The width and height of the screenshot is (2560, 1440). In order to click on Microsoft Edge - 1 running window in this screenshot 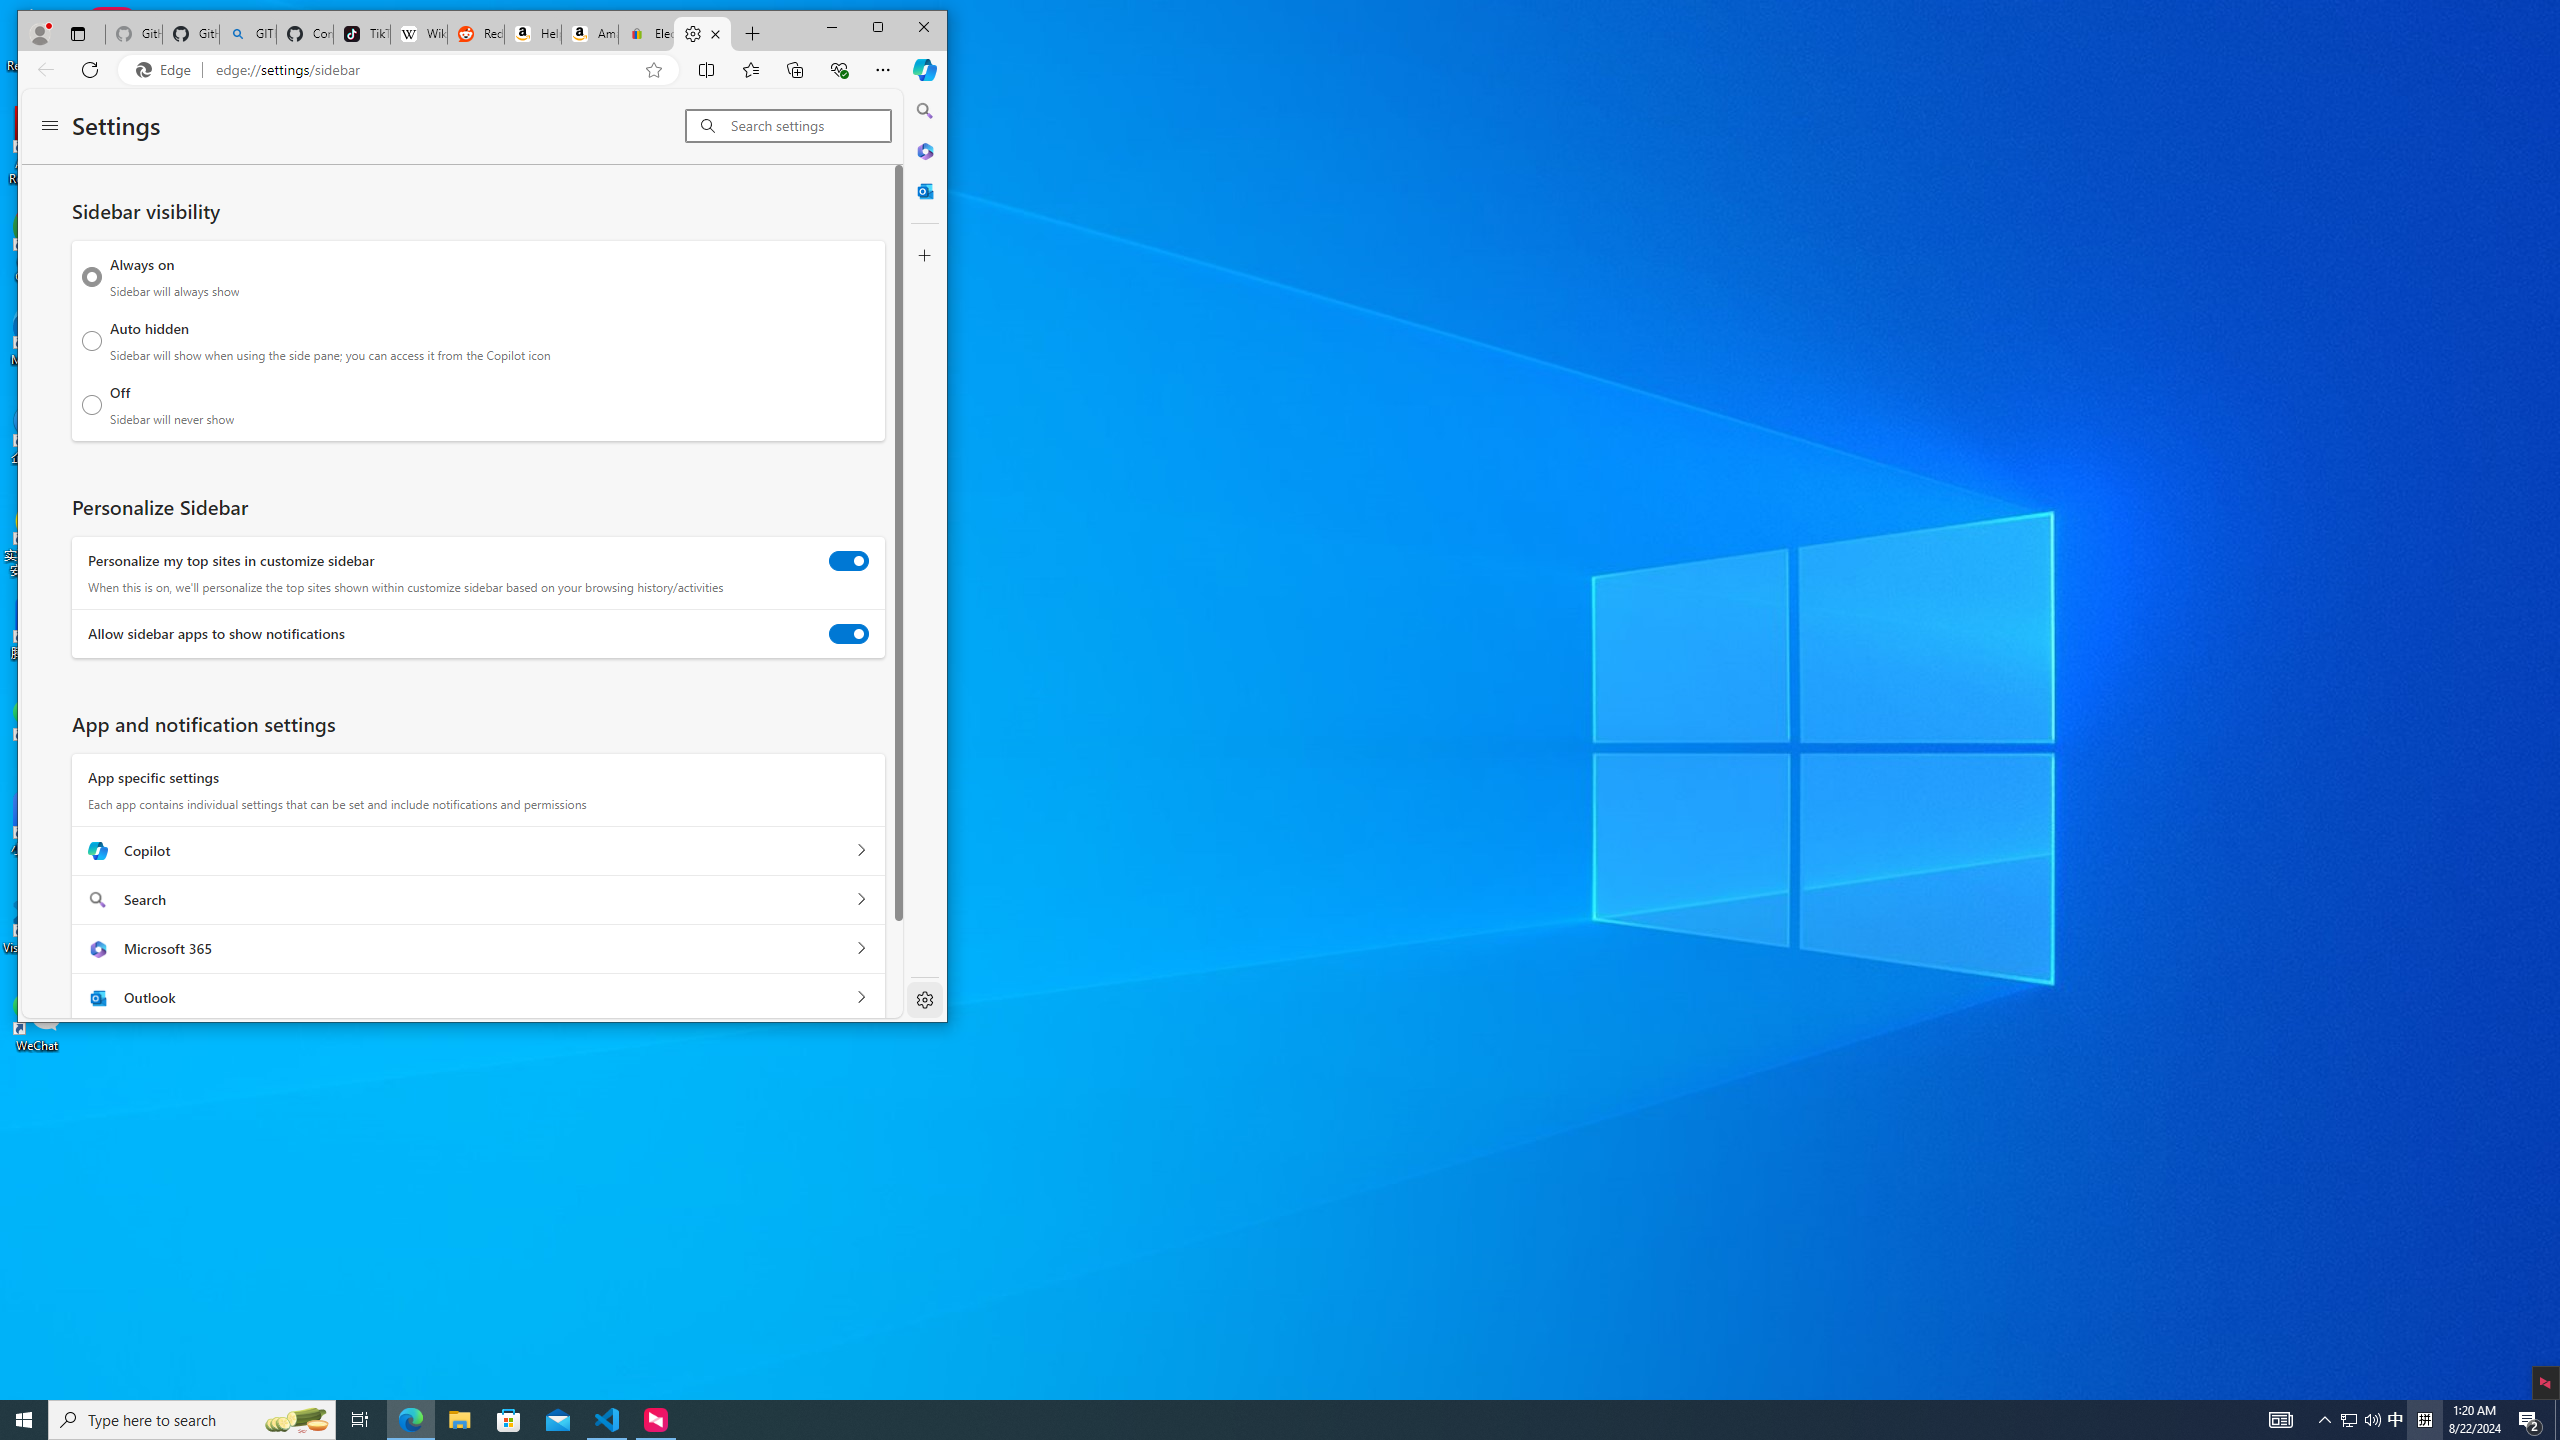, I will do `click(410, 1420)`.